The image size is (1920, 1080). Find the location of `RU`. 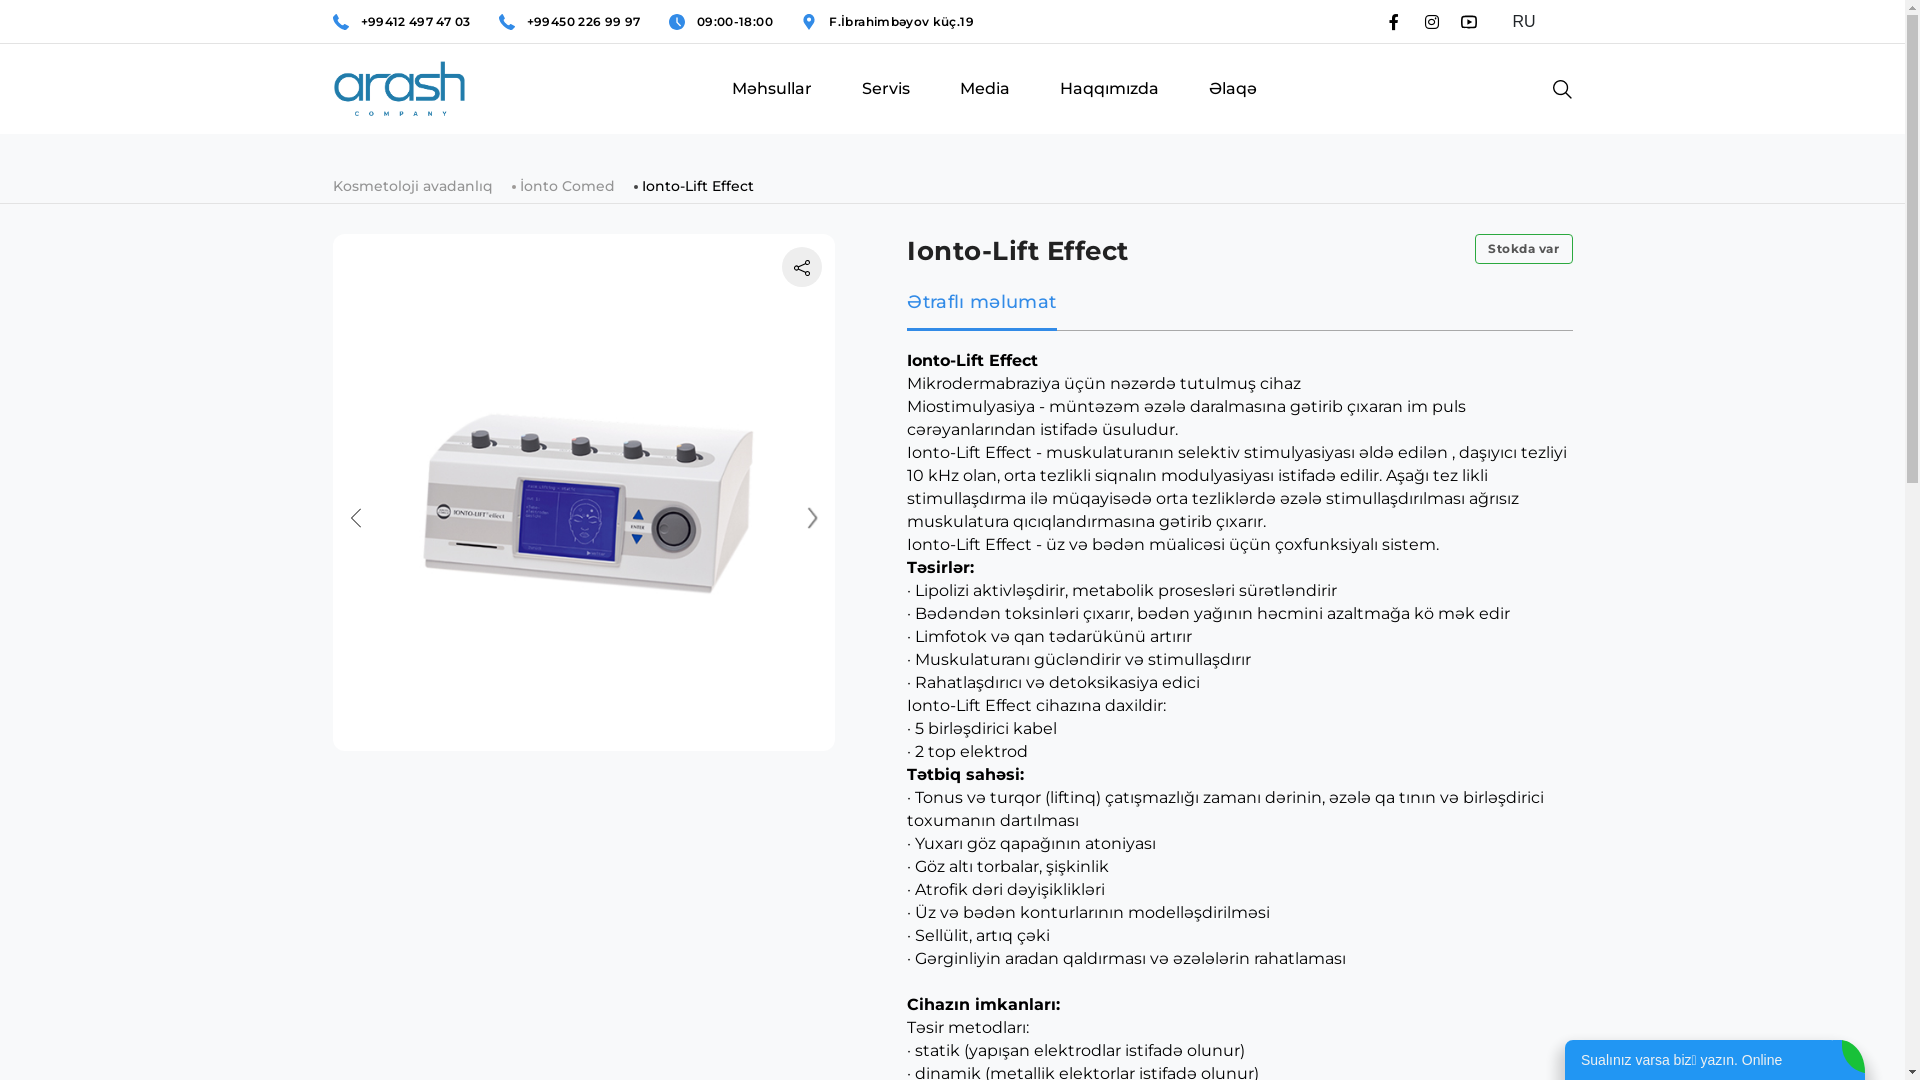

RU is located at coordinates (1534, 22).